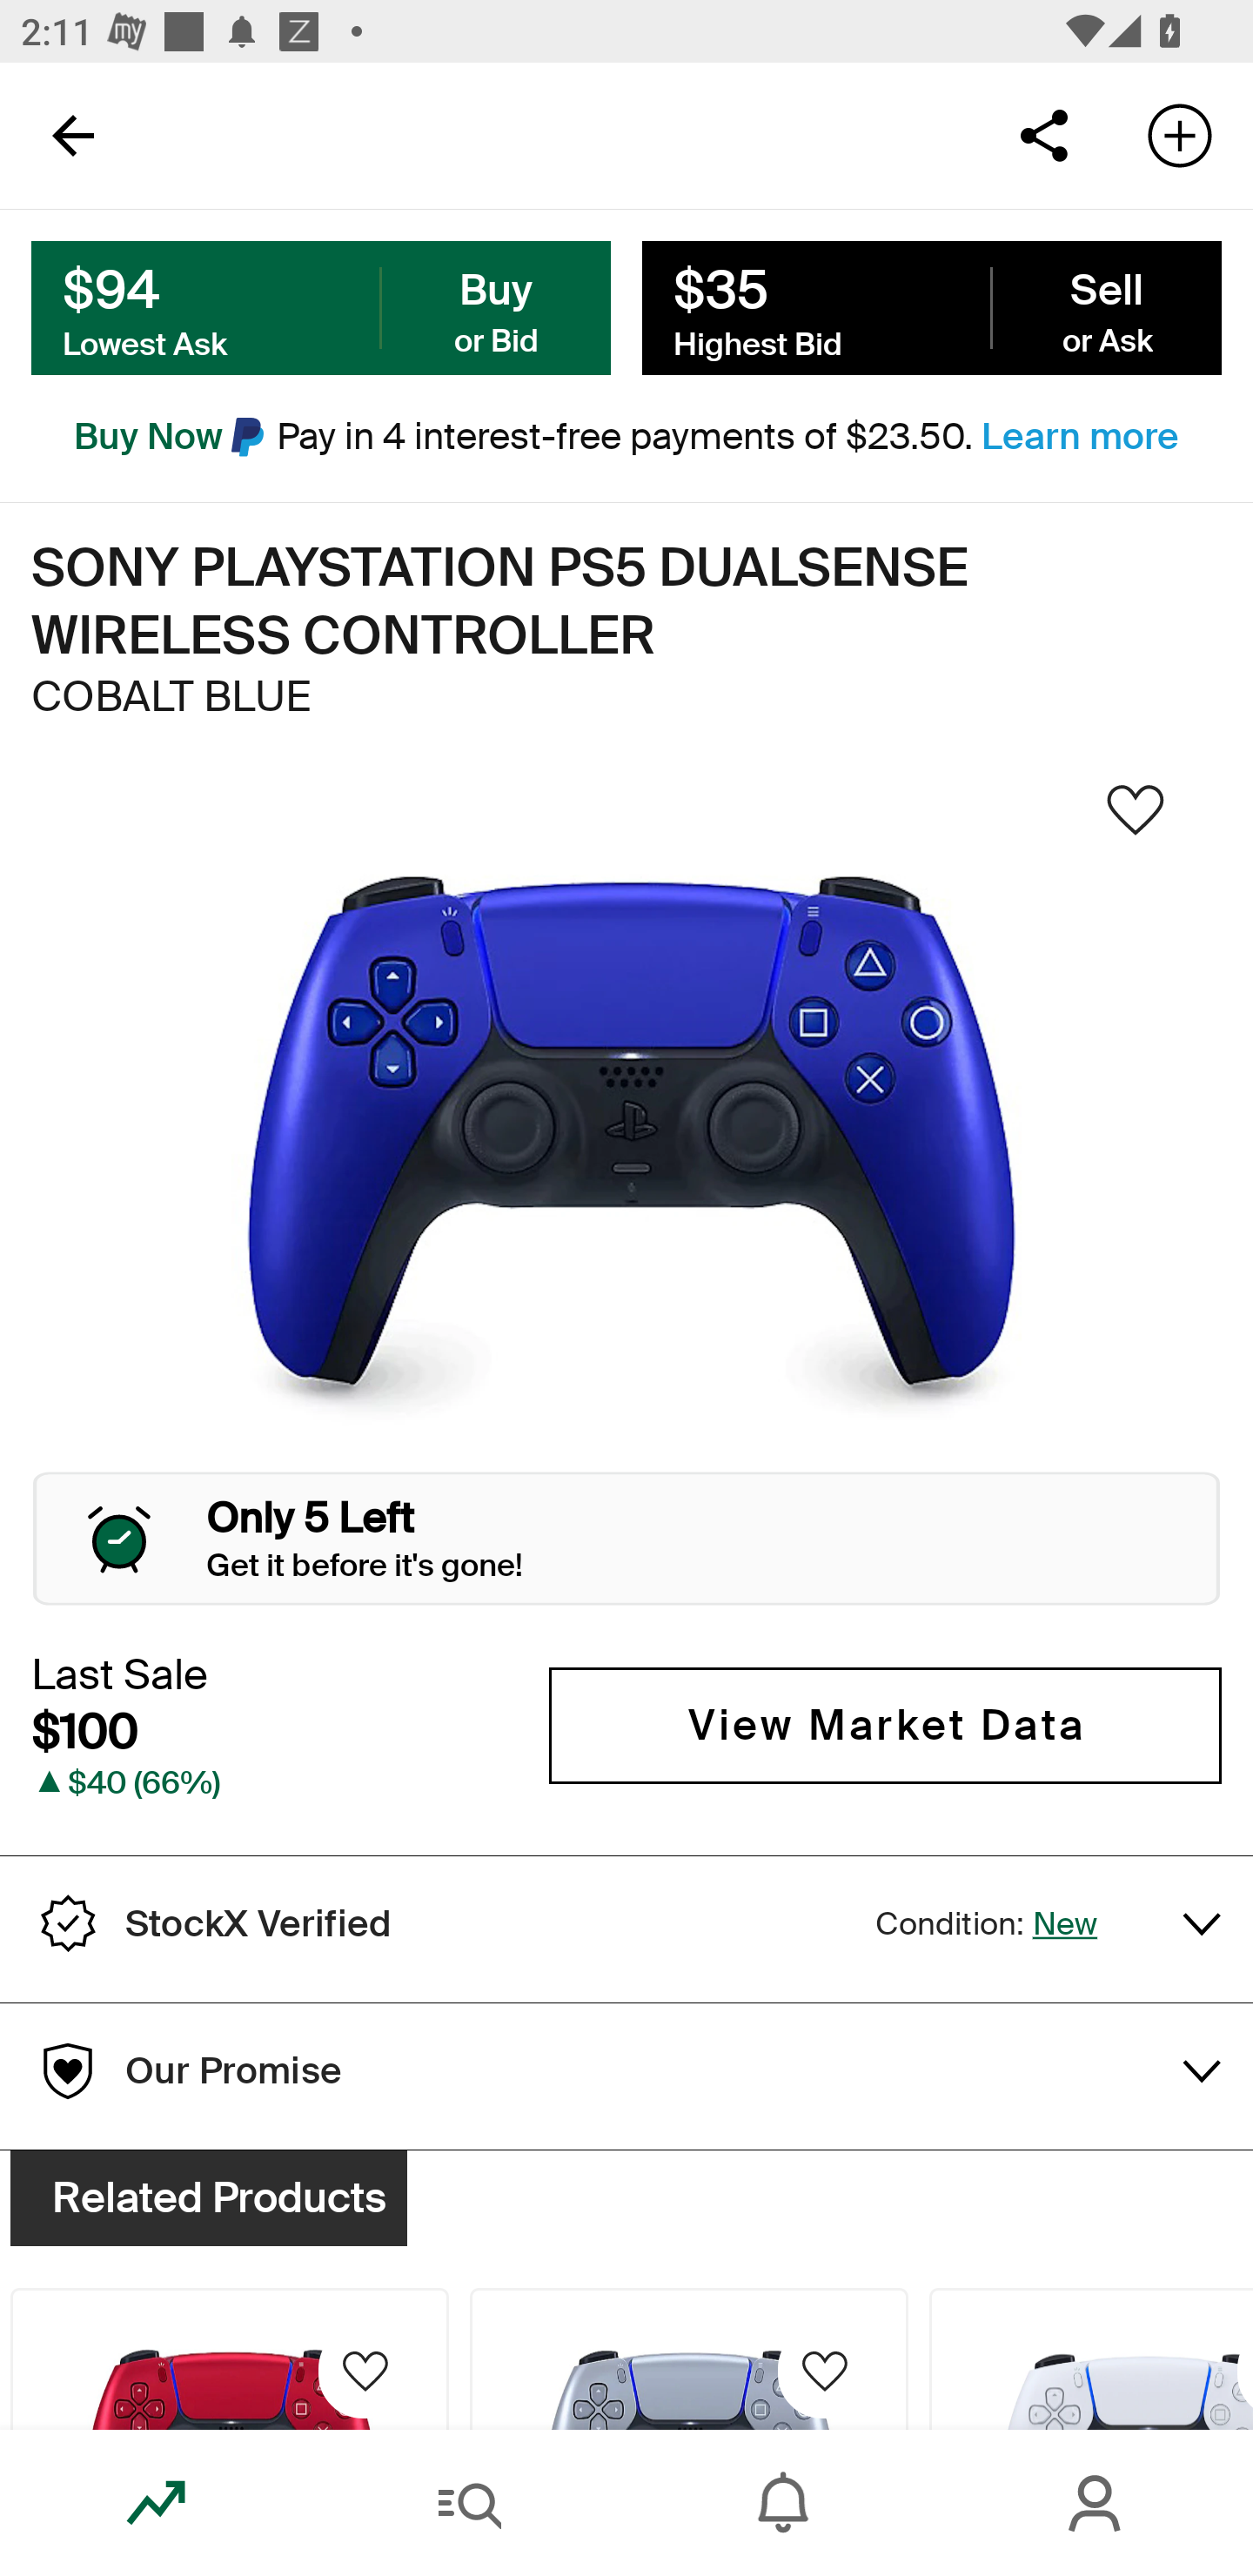  I want to click on Share, so click(1043, 134).